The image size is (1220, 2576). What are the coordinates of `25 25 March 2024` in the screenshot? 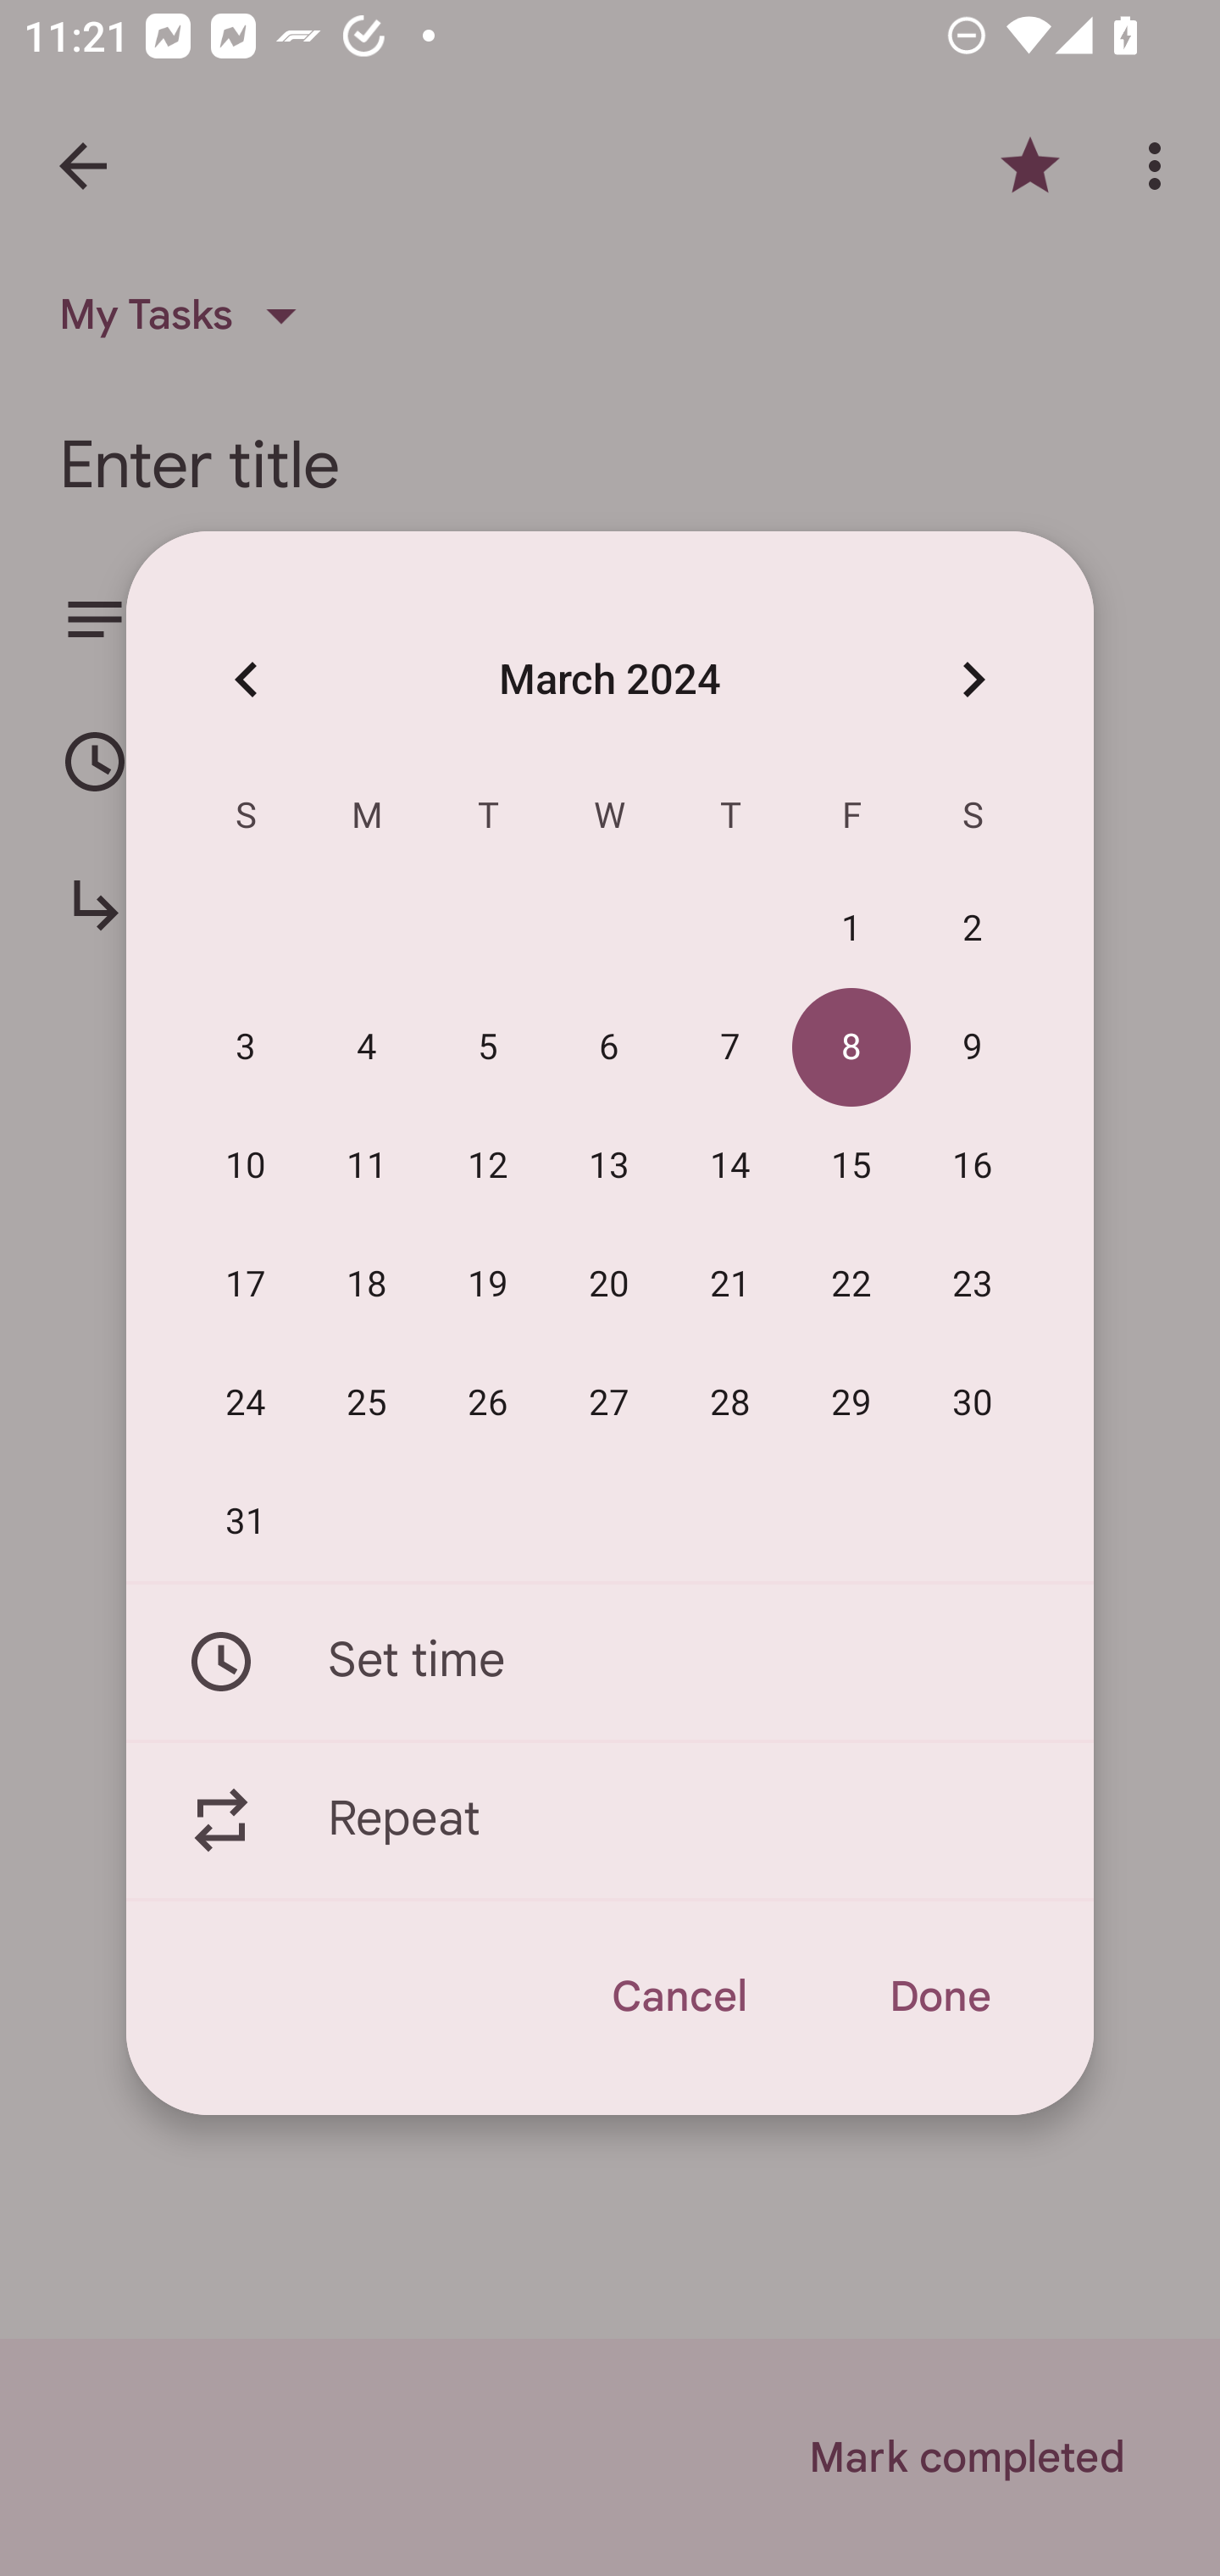 It's located at (367, 1403).